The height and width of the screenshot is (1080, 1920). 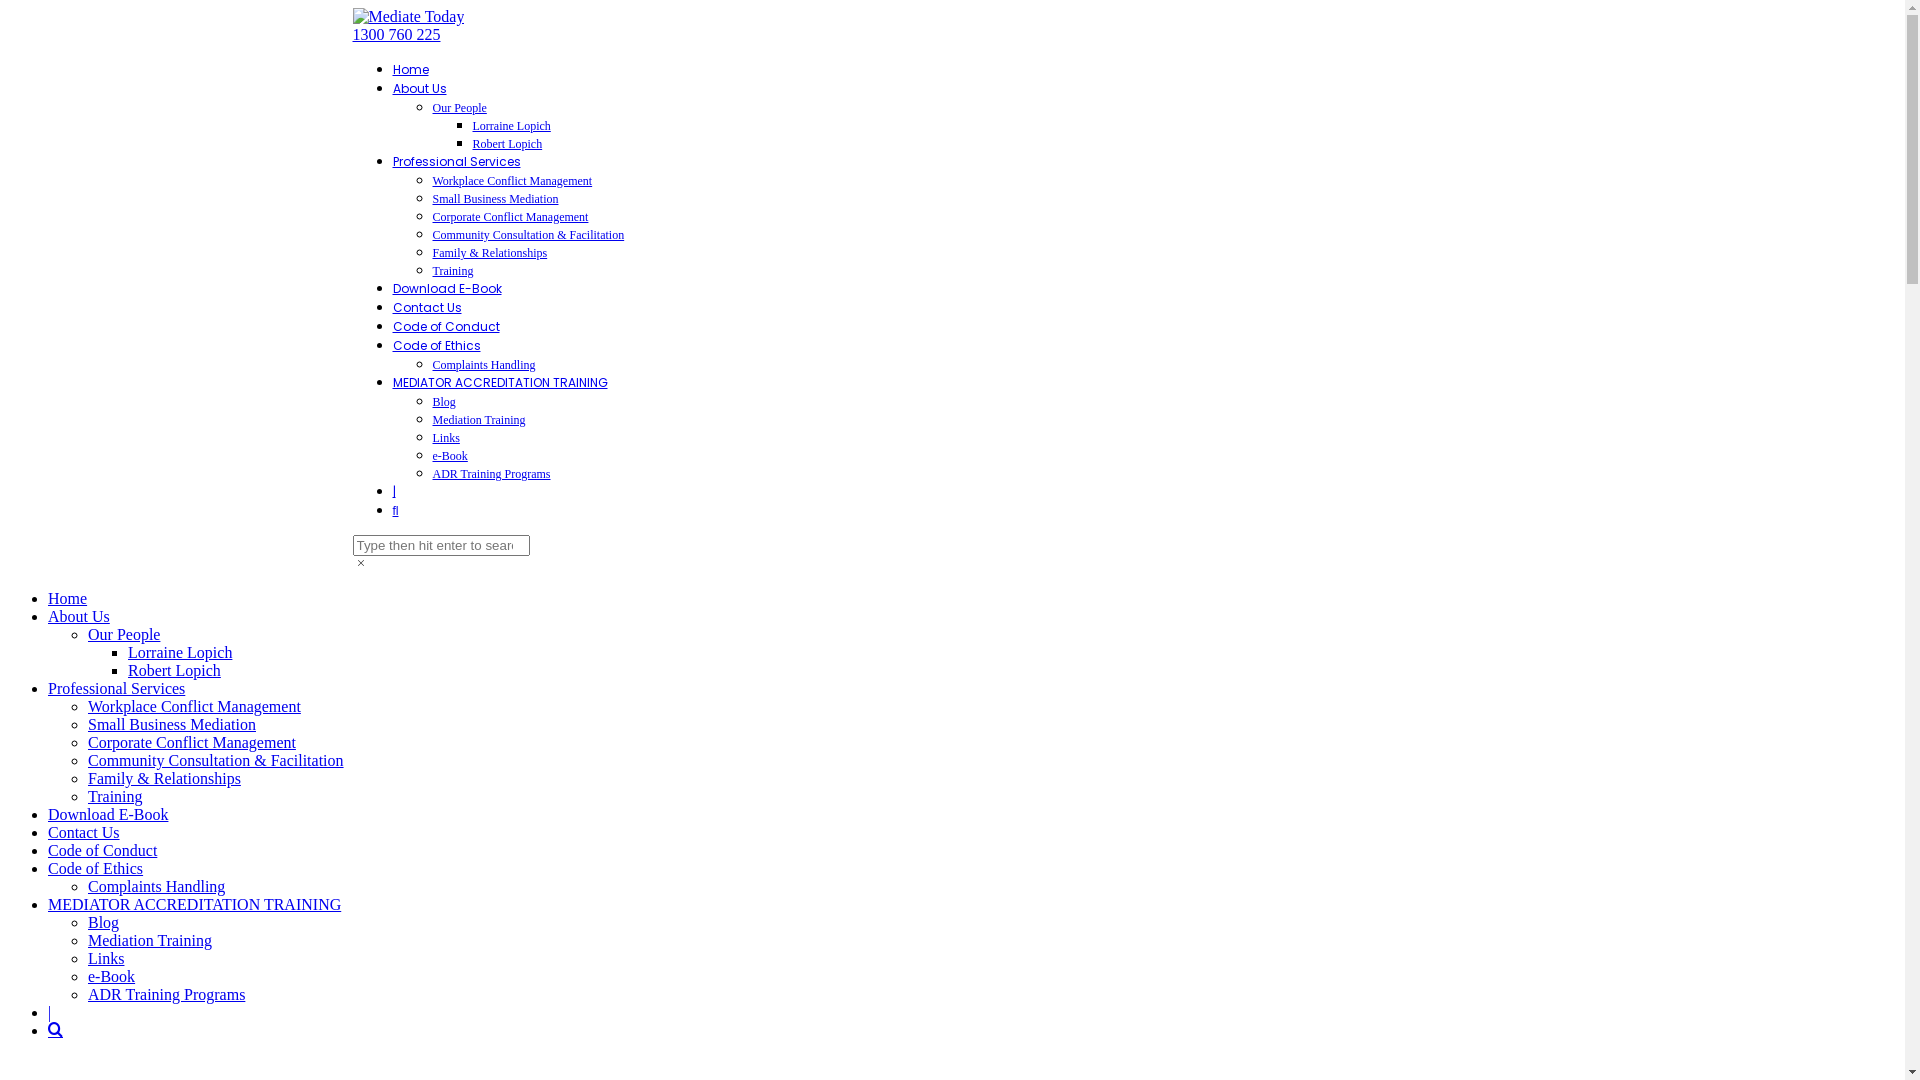 I want to click on Small Business Mediation, so click(x=495, y=199).